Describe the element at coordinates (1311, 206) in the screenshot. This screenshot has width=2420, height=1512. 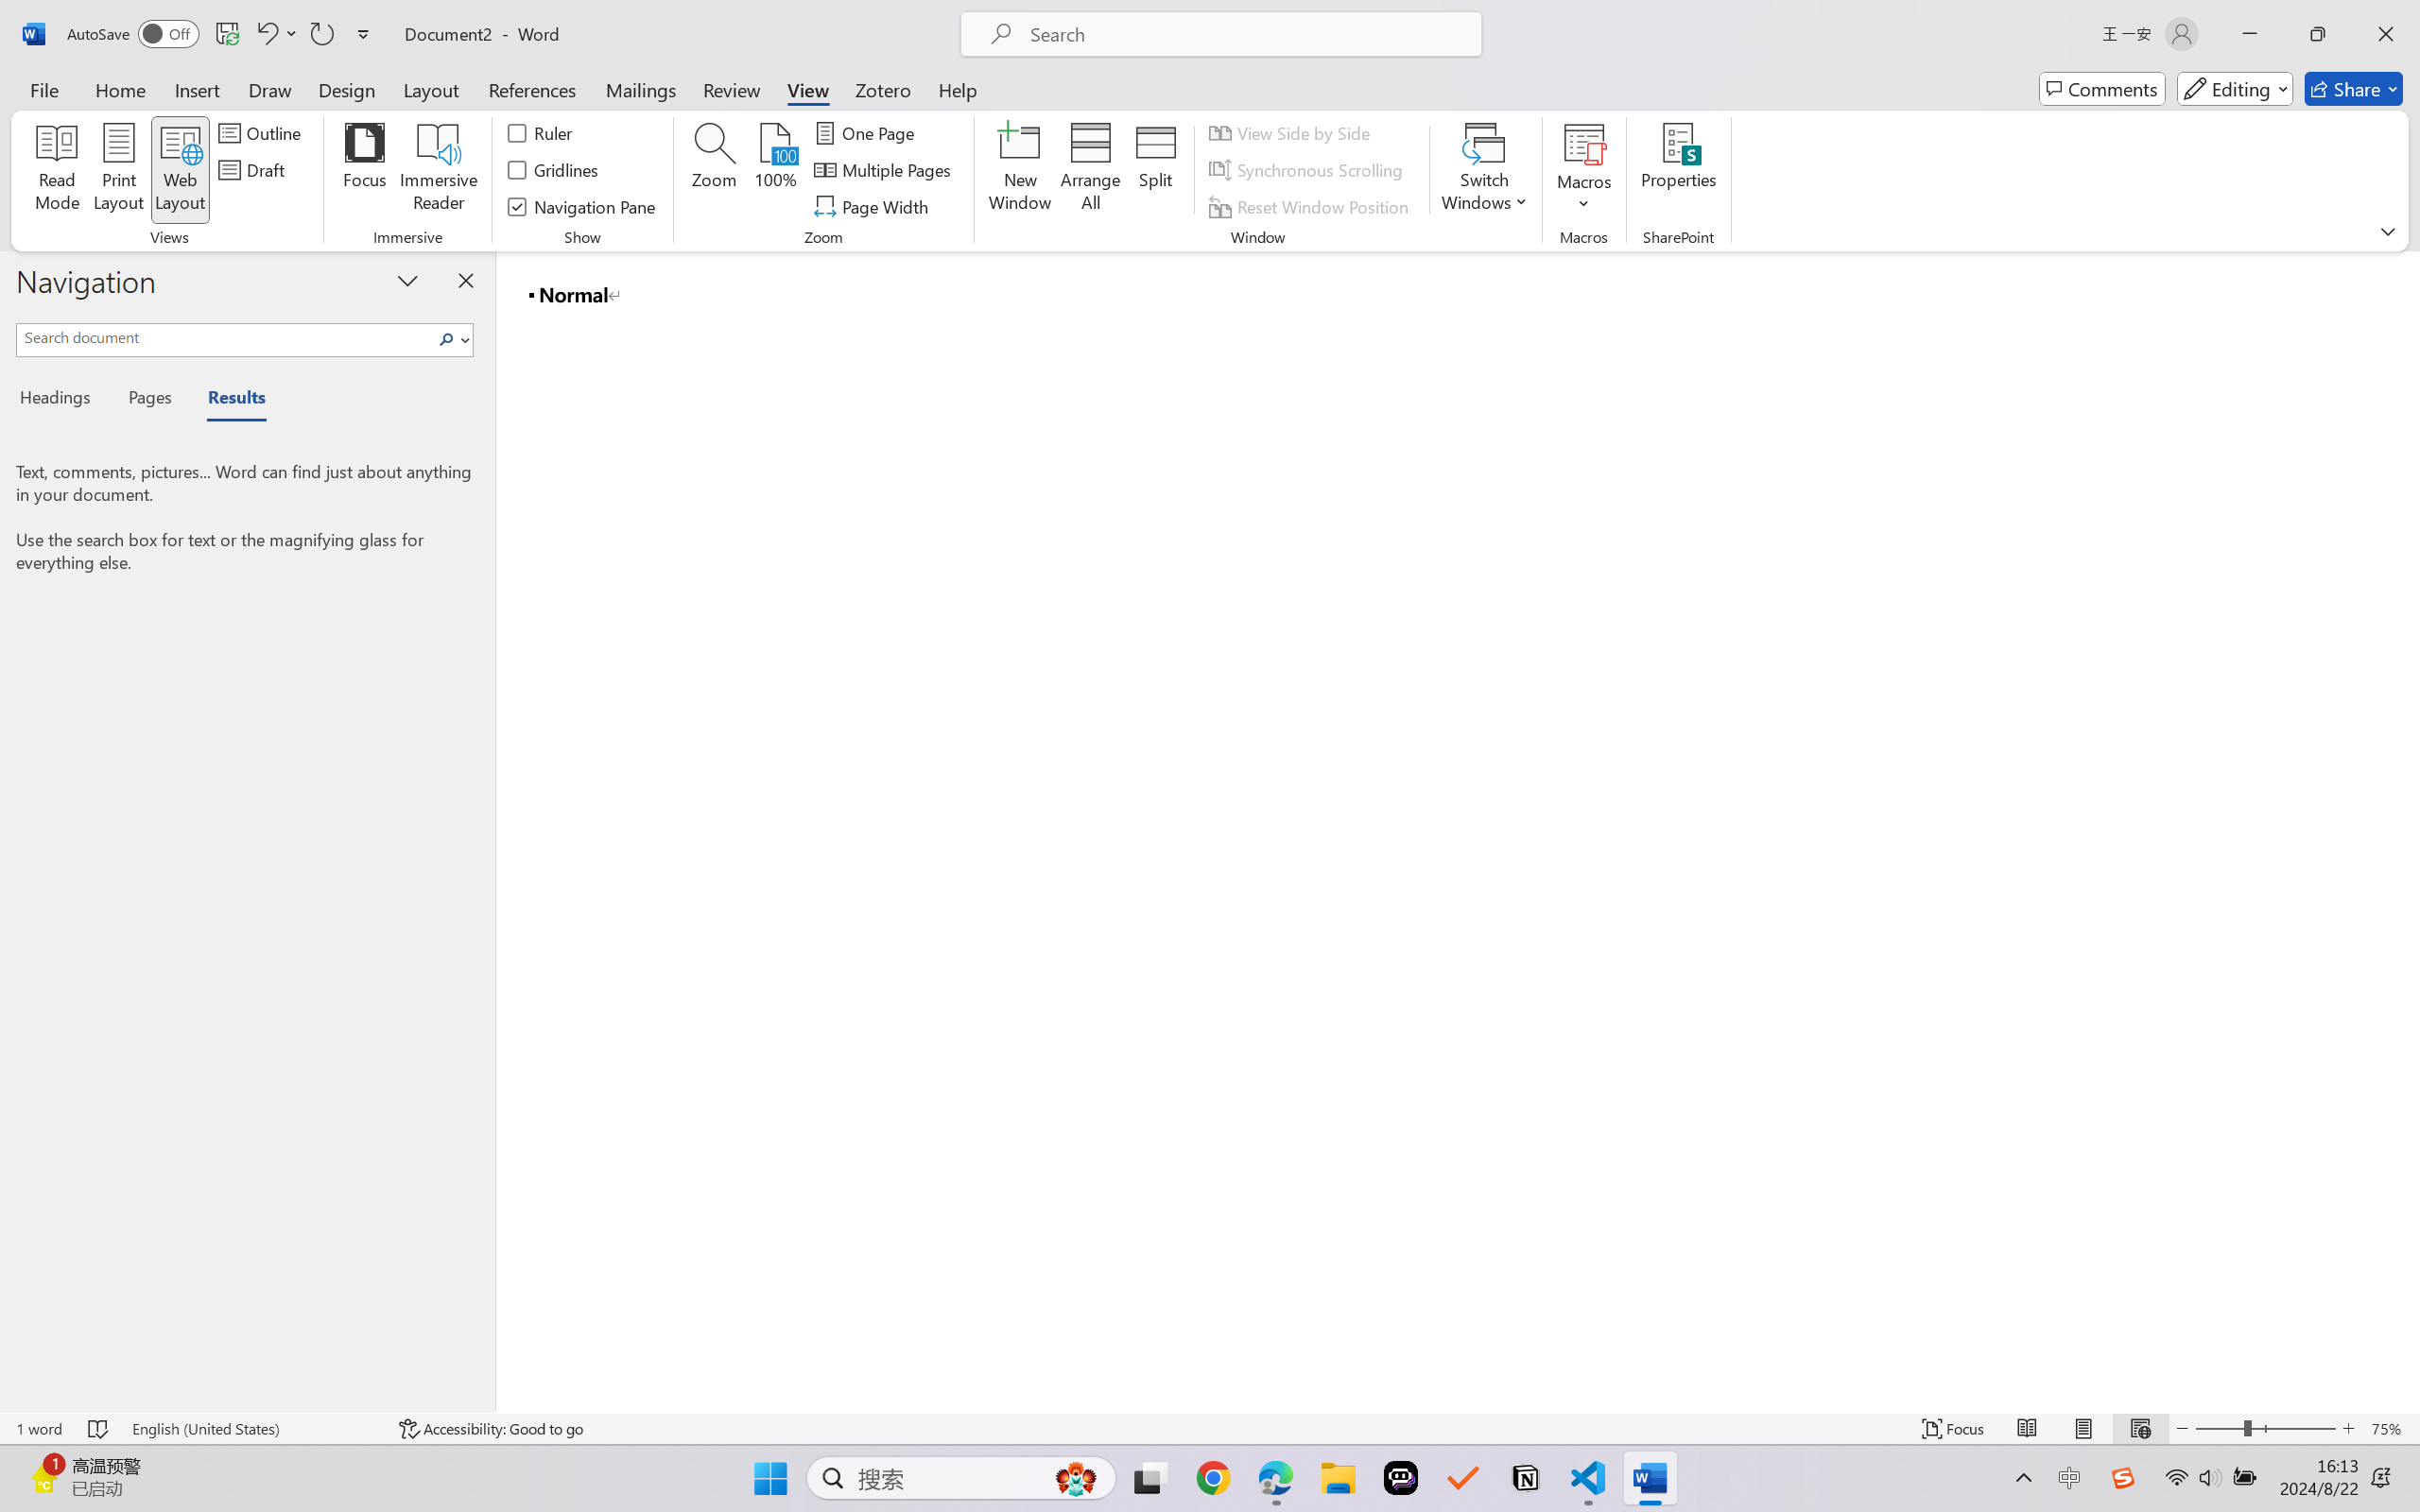
I see `Reset Window Position` at that location.